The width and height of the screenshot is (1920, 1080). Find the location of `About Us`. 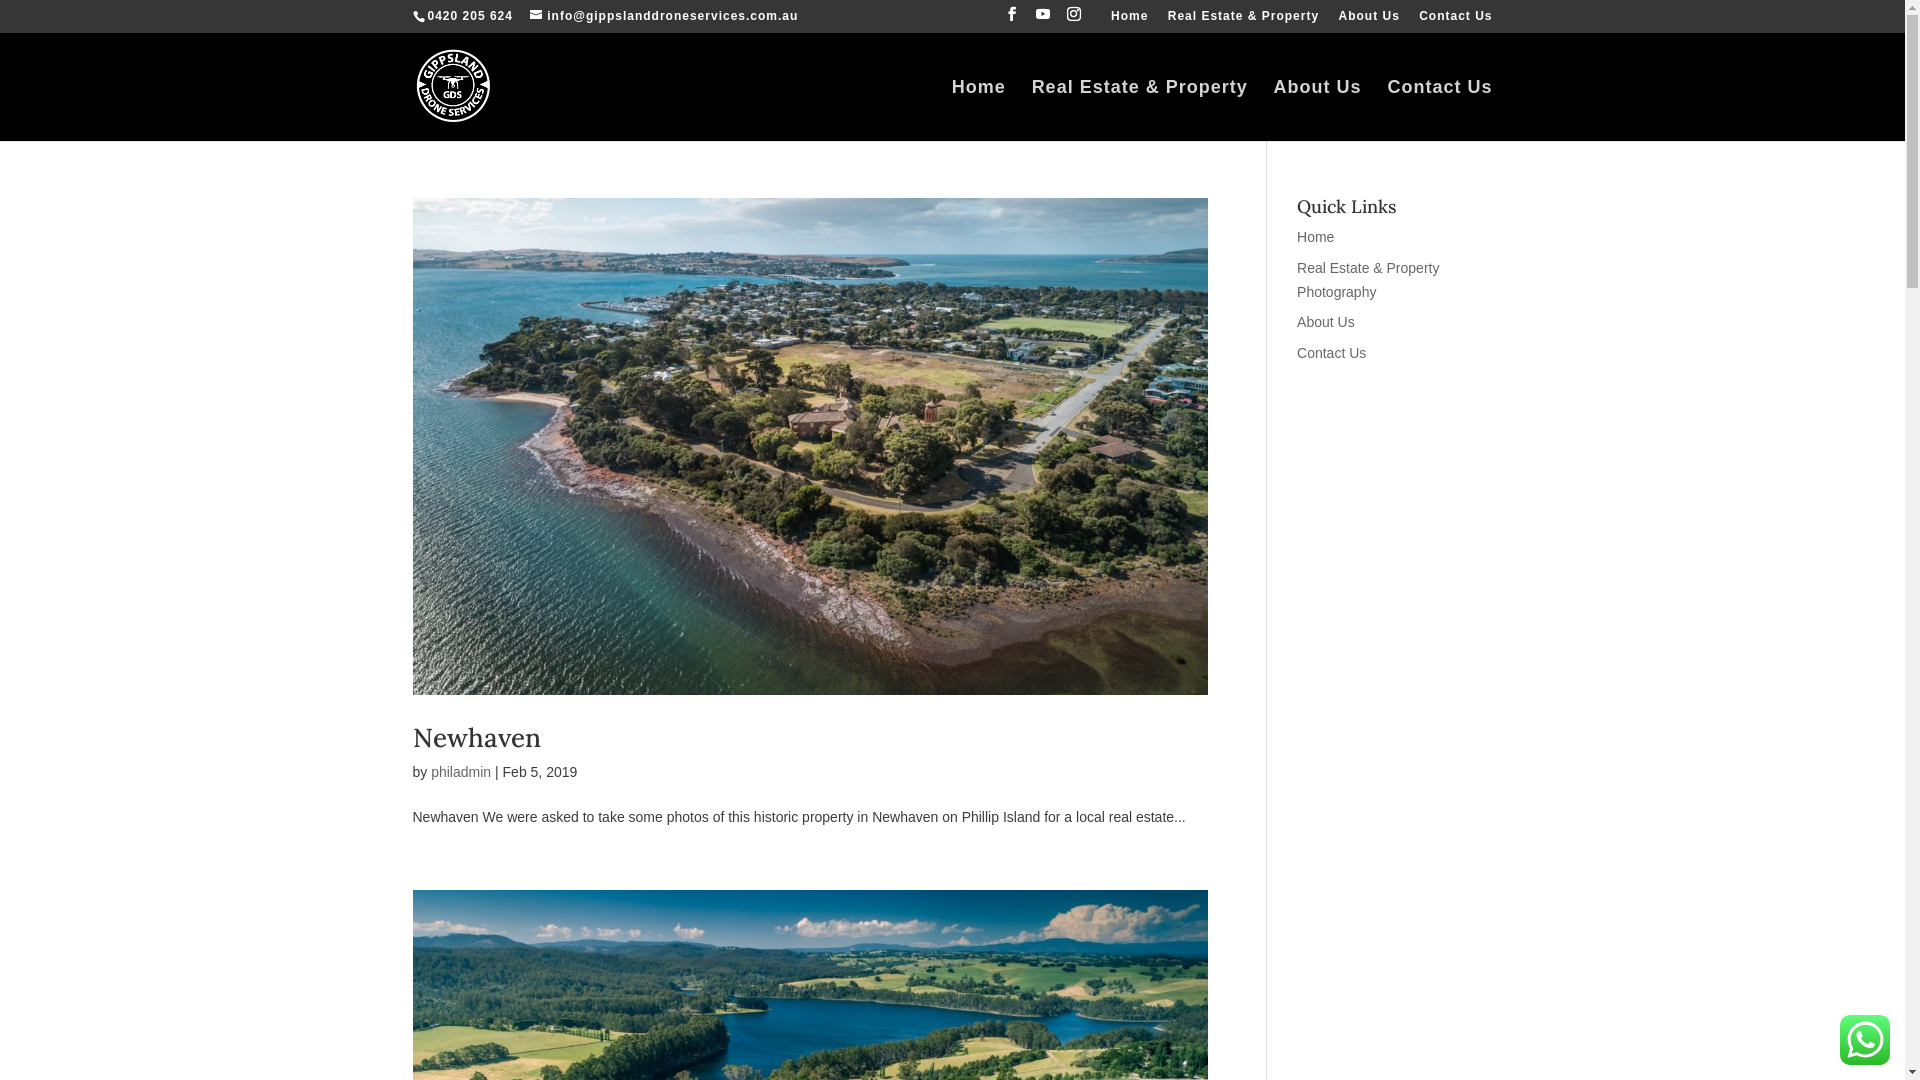

About Us is located at coordinates (1318, 110).